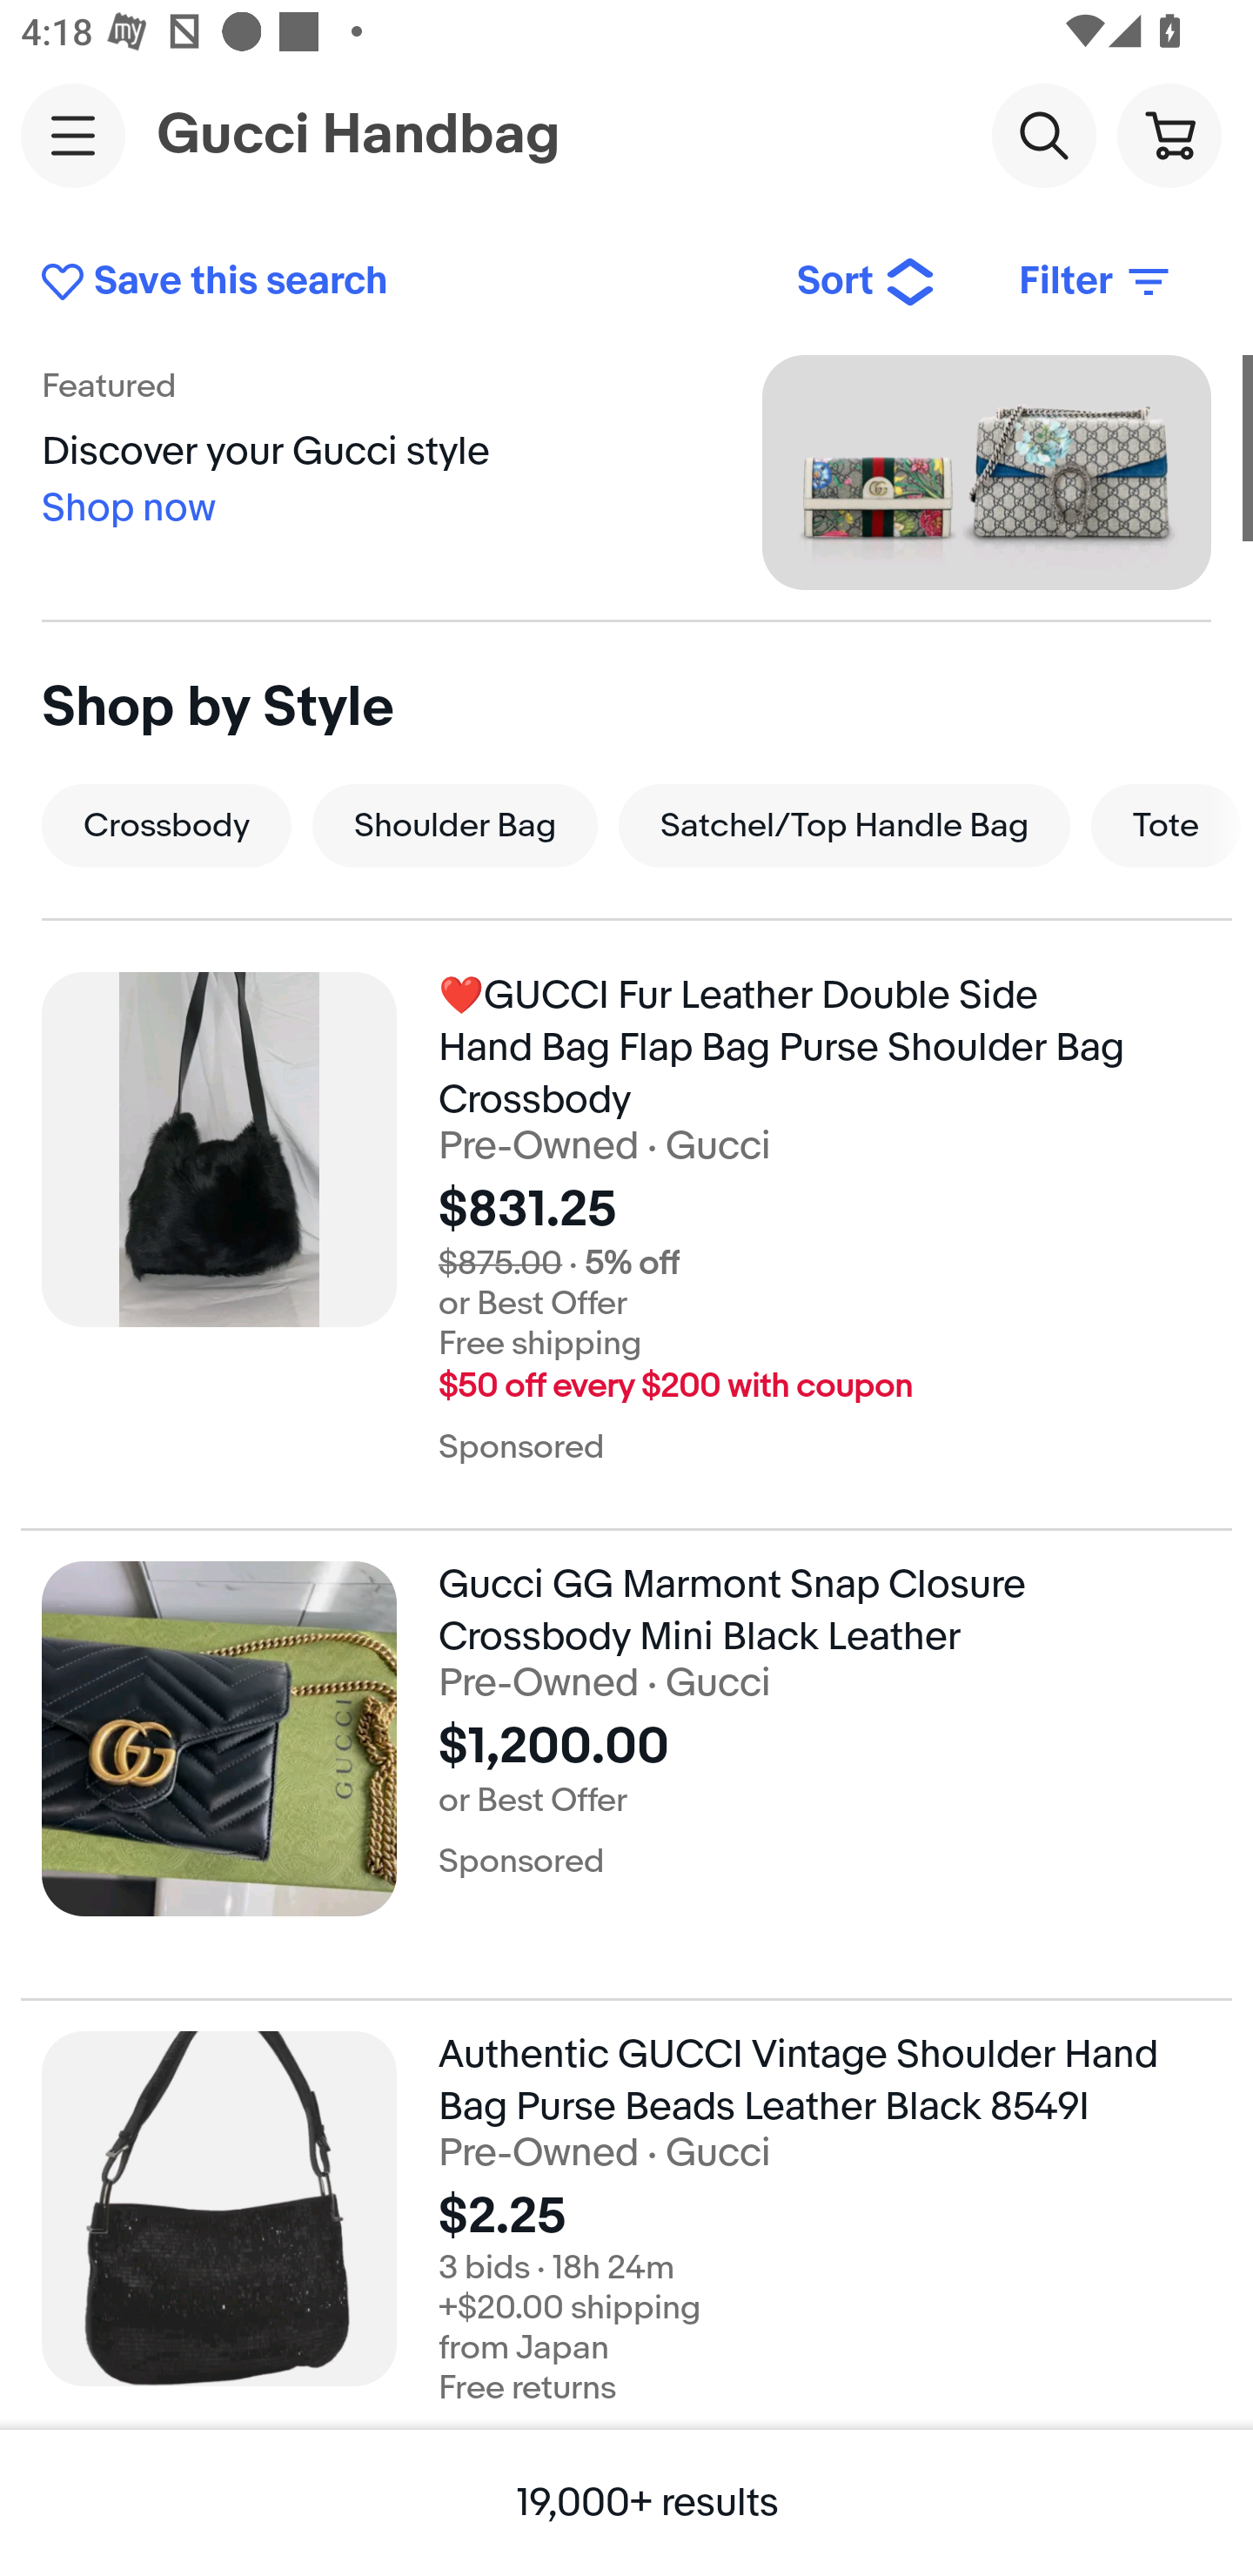 The image size is (1253, 2576). What do you see at coordinates (166, 825) in the screenshot?
I see `Crossbody Crossbody, Style` at bounding box center [166, 825].